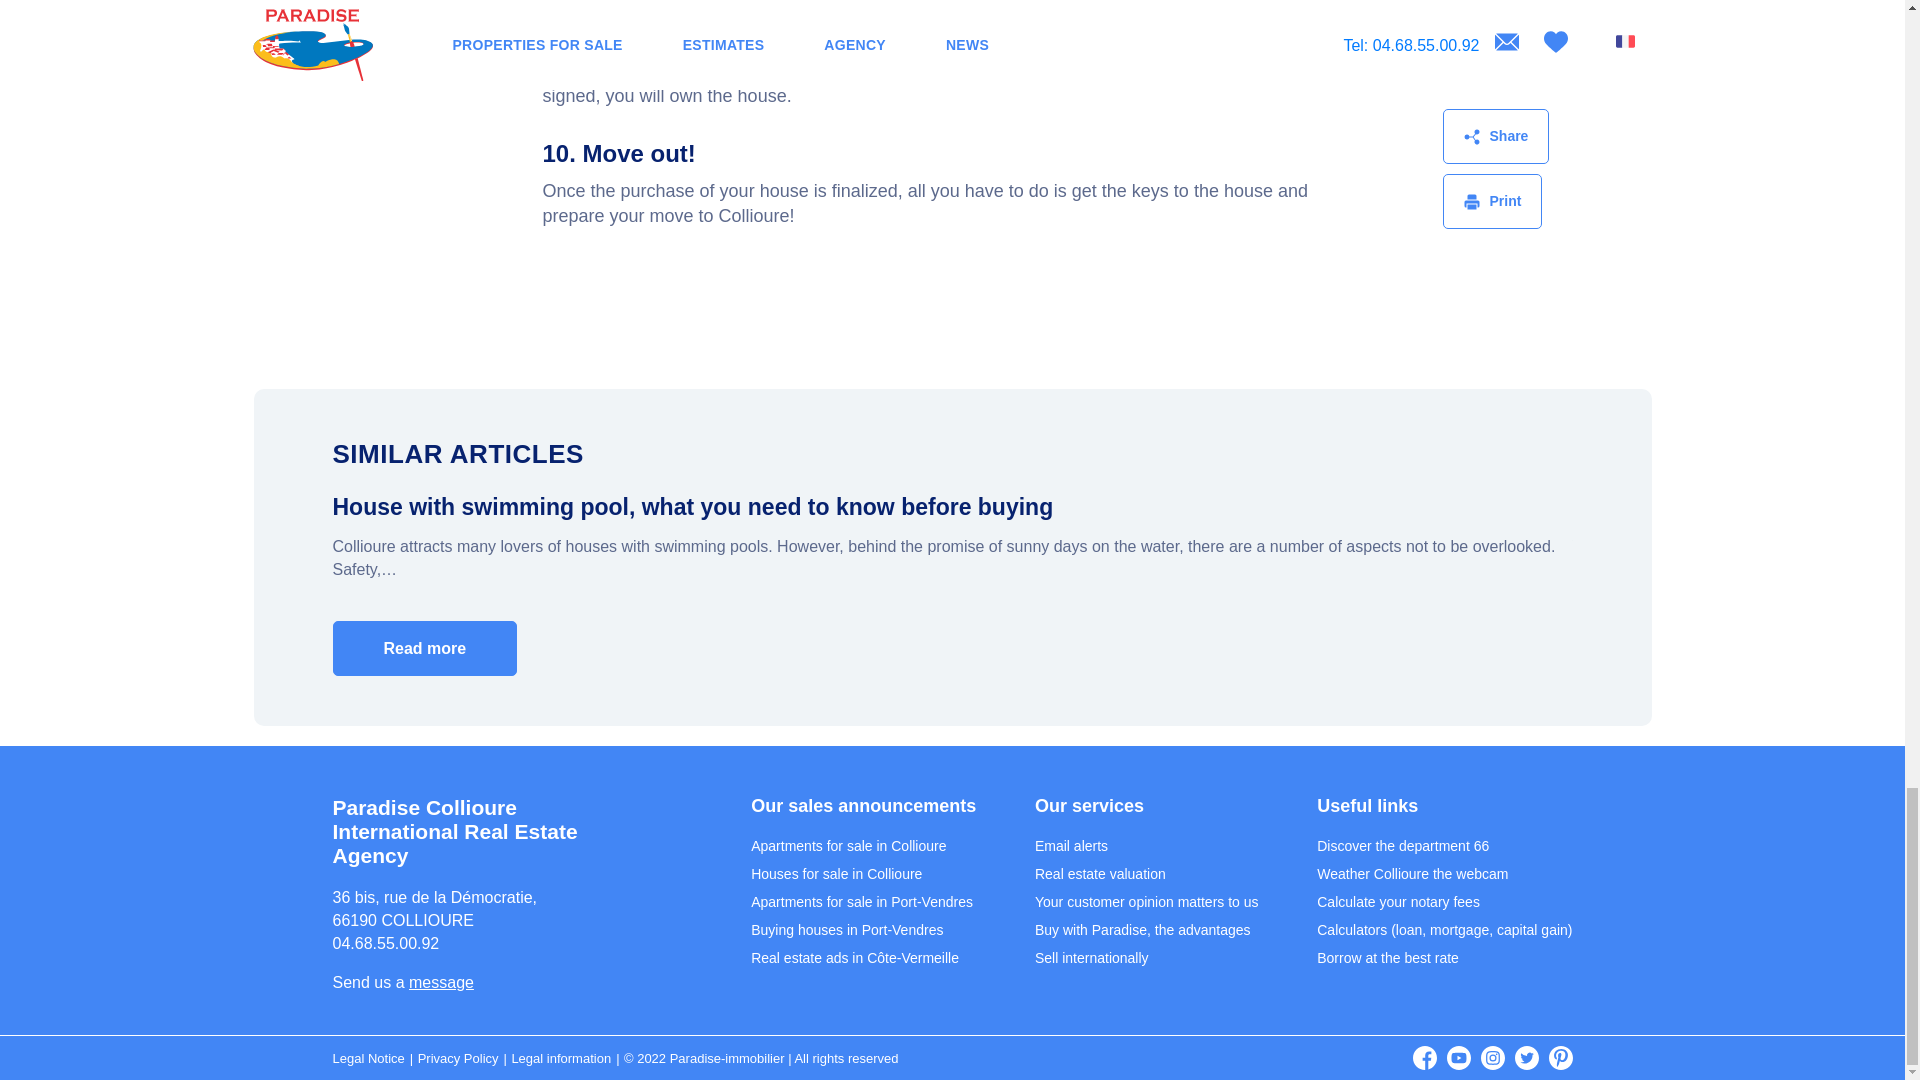 This screenshot has width=1920, height=1080. Describe the element at coordinates (846, 930) in the screenshot. I see `Buying houses in Port-Vendres` at that location.